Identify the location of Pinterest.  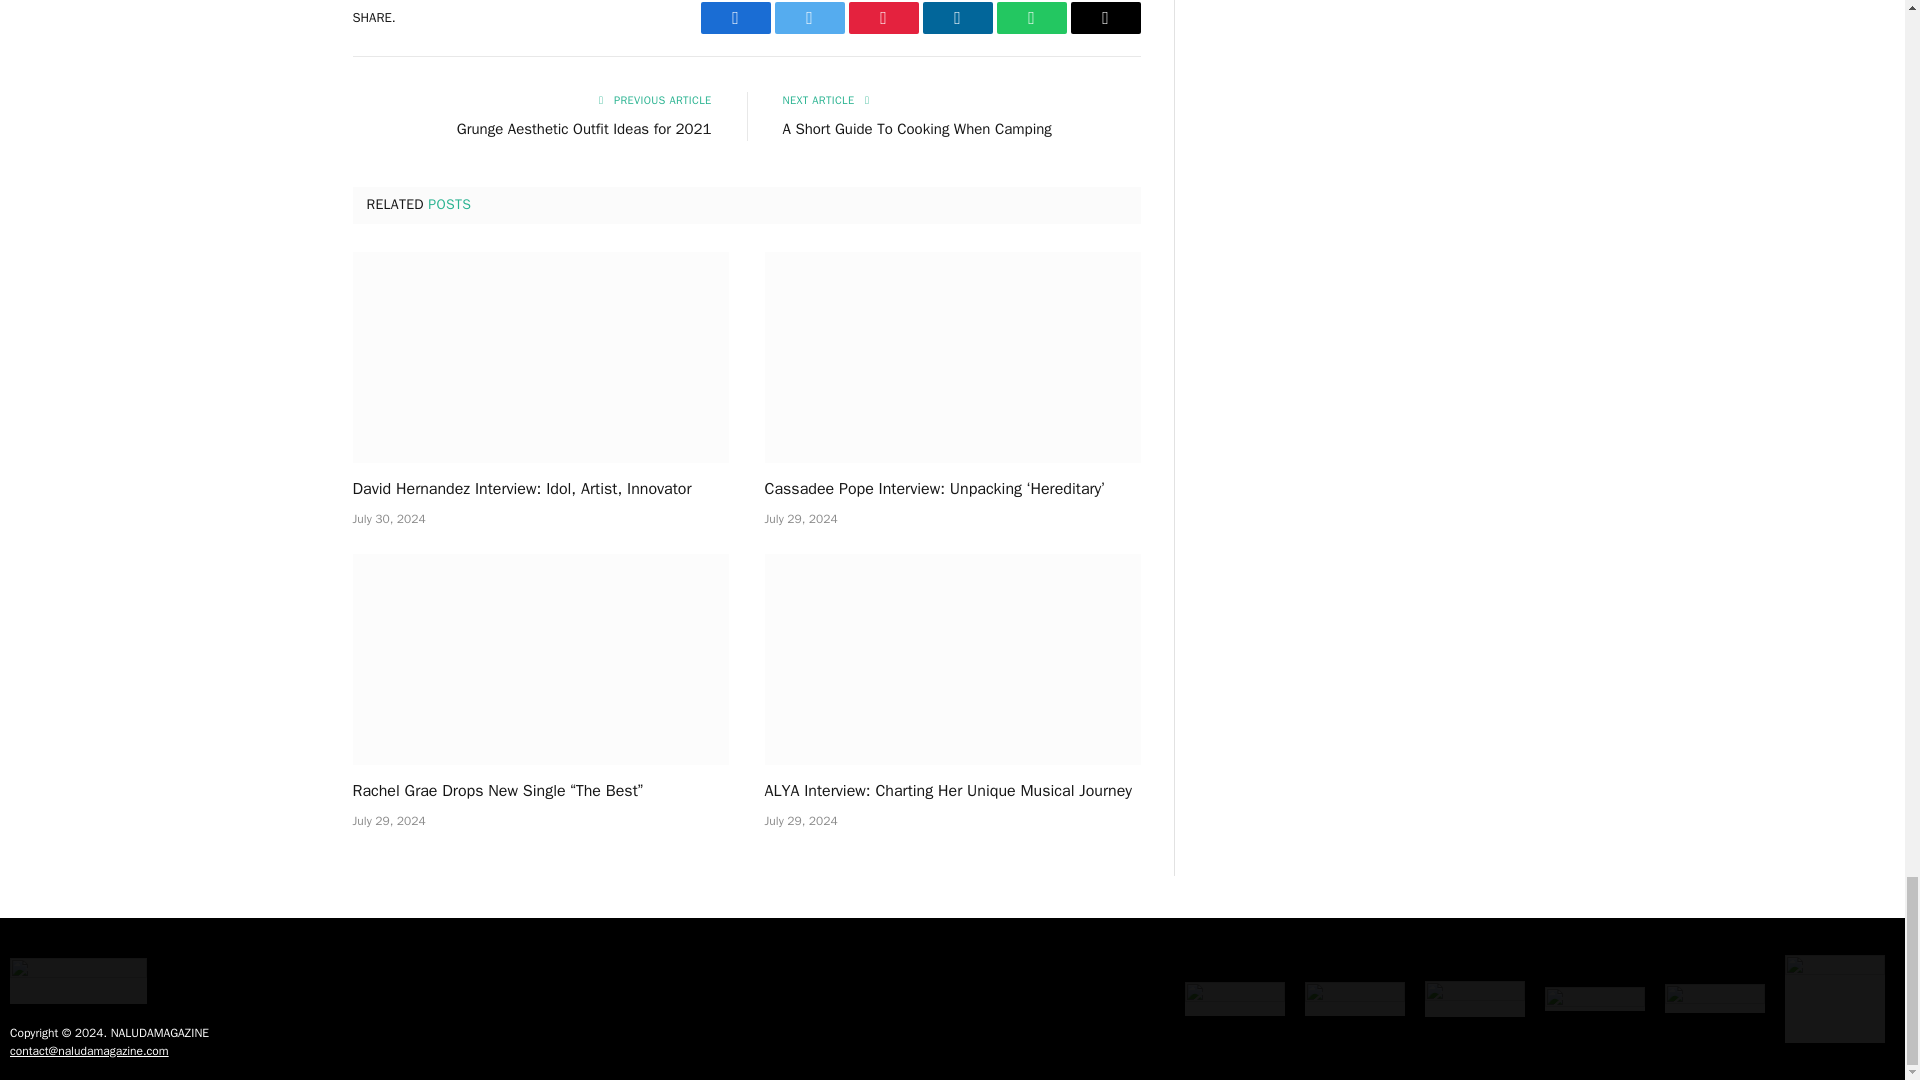
(882, 18).